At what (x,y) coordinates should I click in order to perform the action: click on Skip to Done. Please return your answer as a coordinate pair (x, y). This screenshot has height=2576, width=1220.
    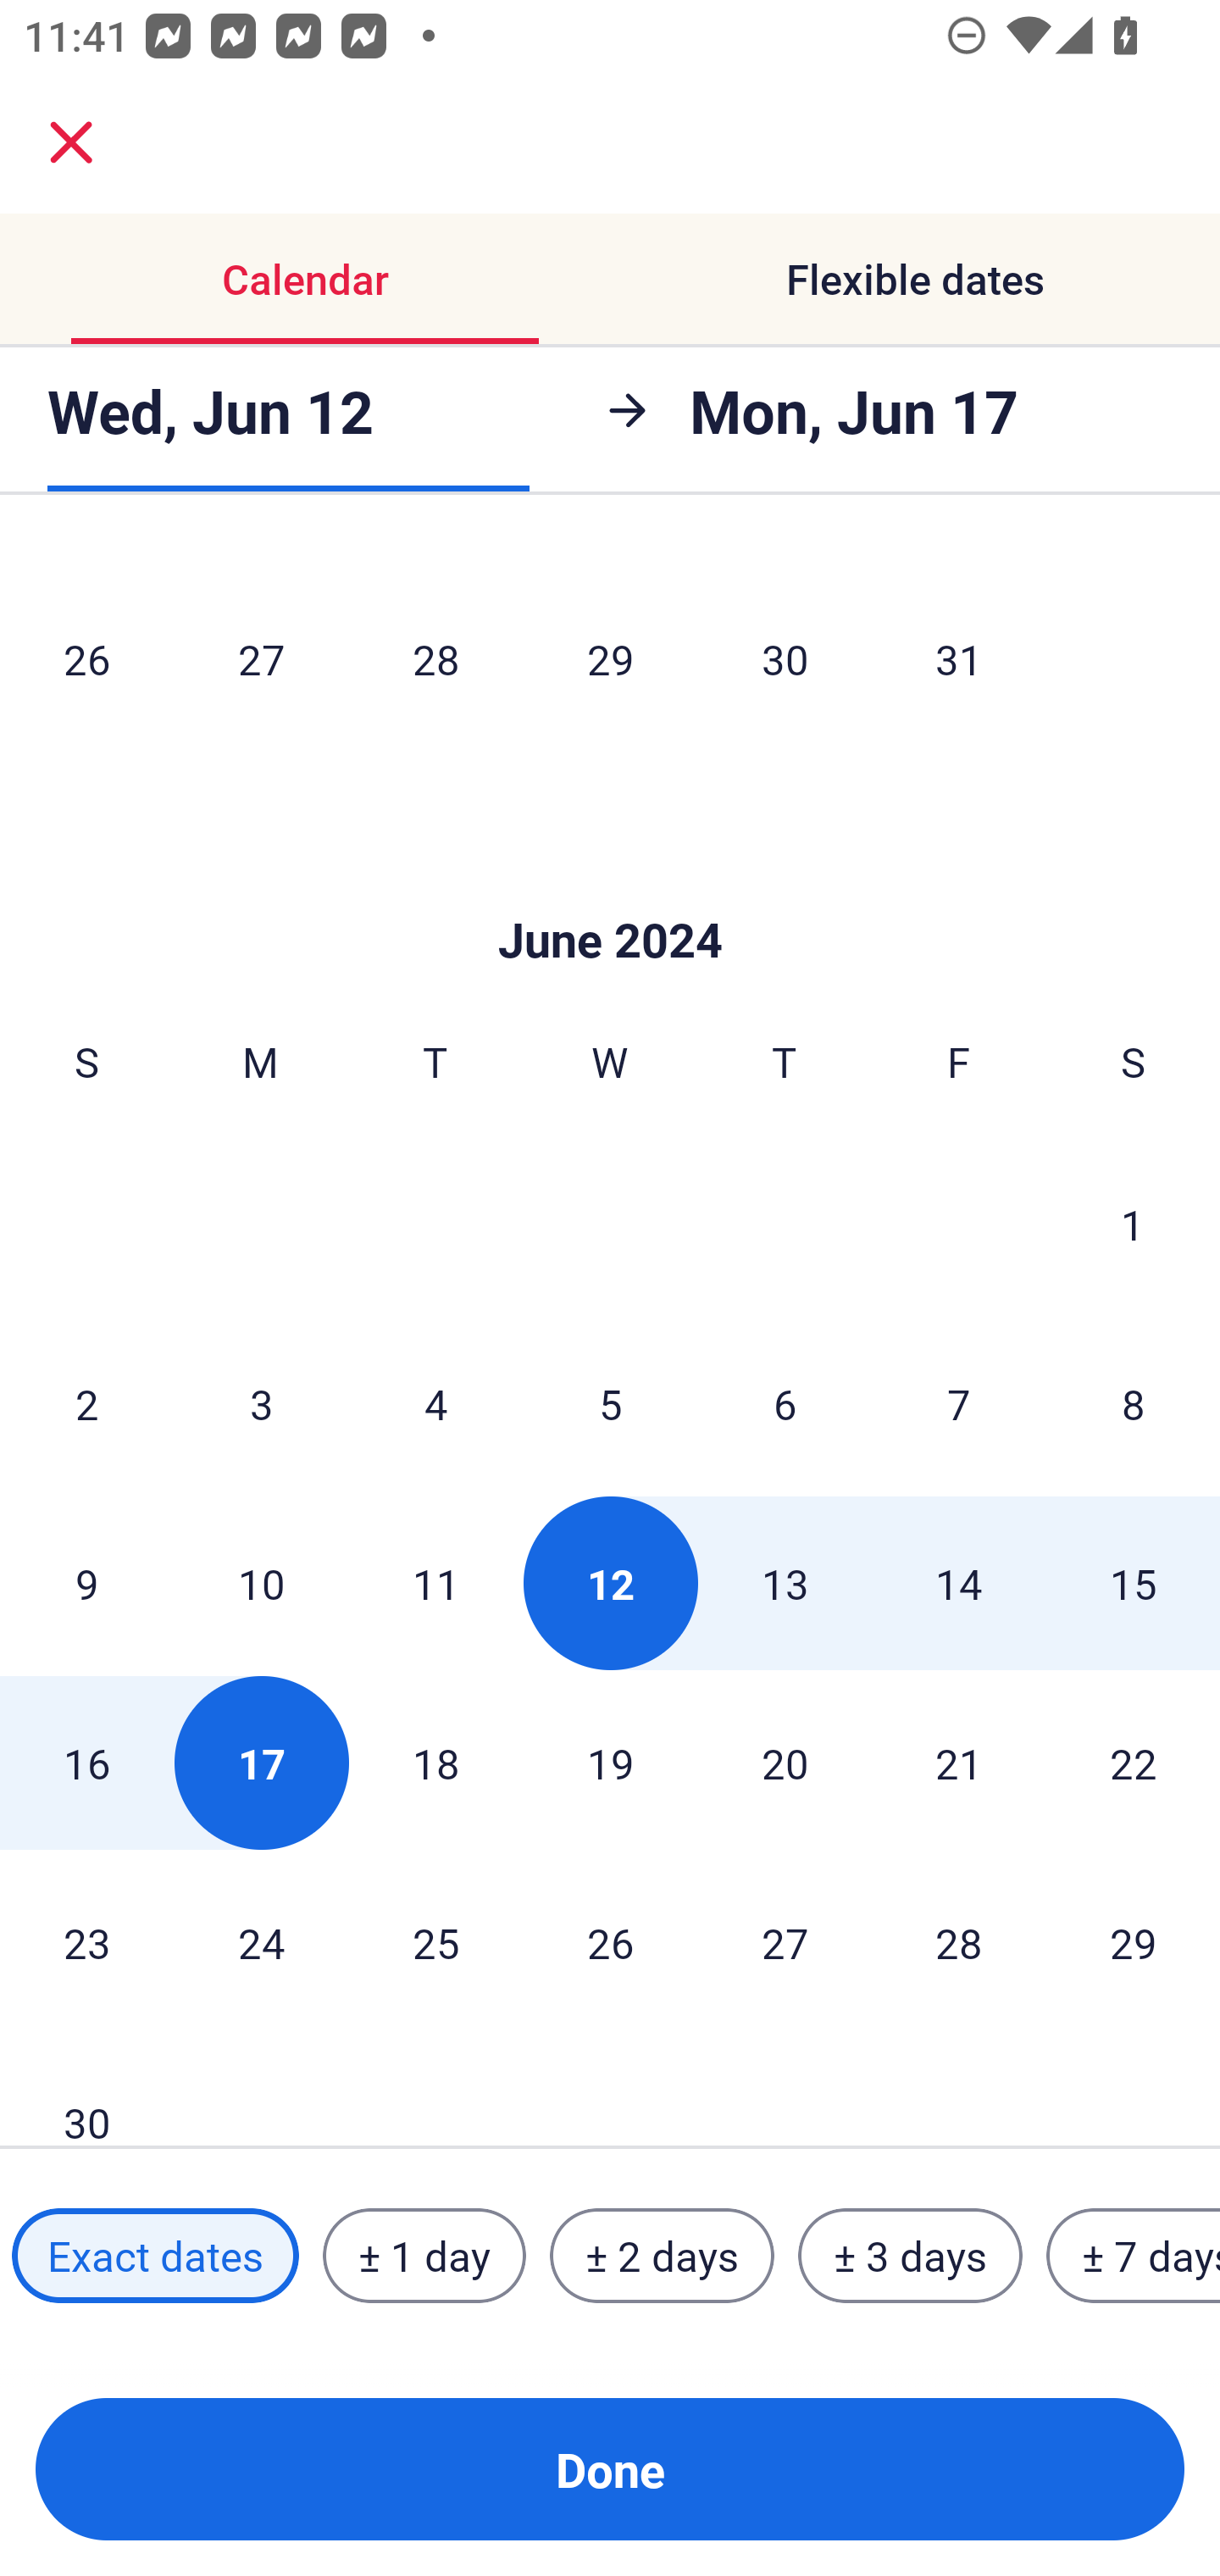
    Looking at the image, I should click on (610, 890).